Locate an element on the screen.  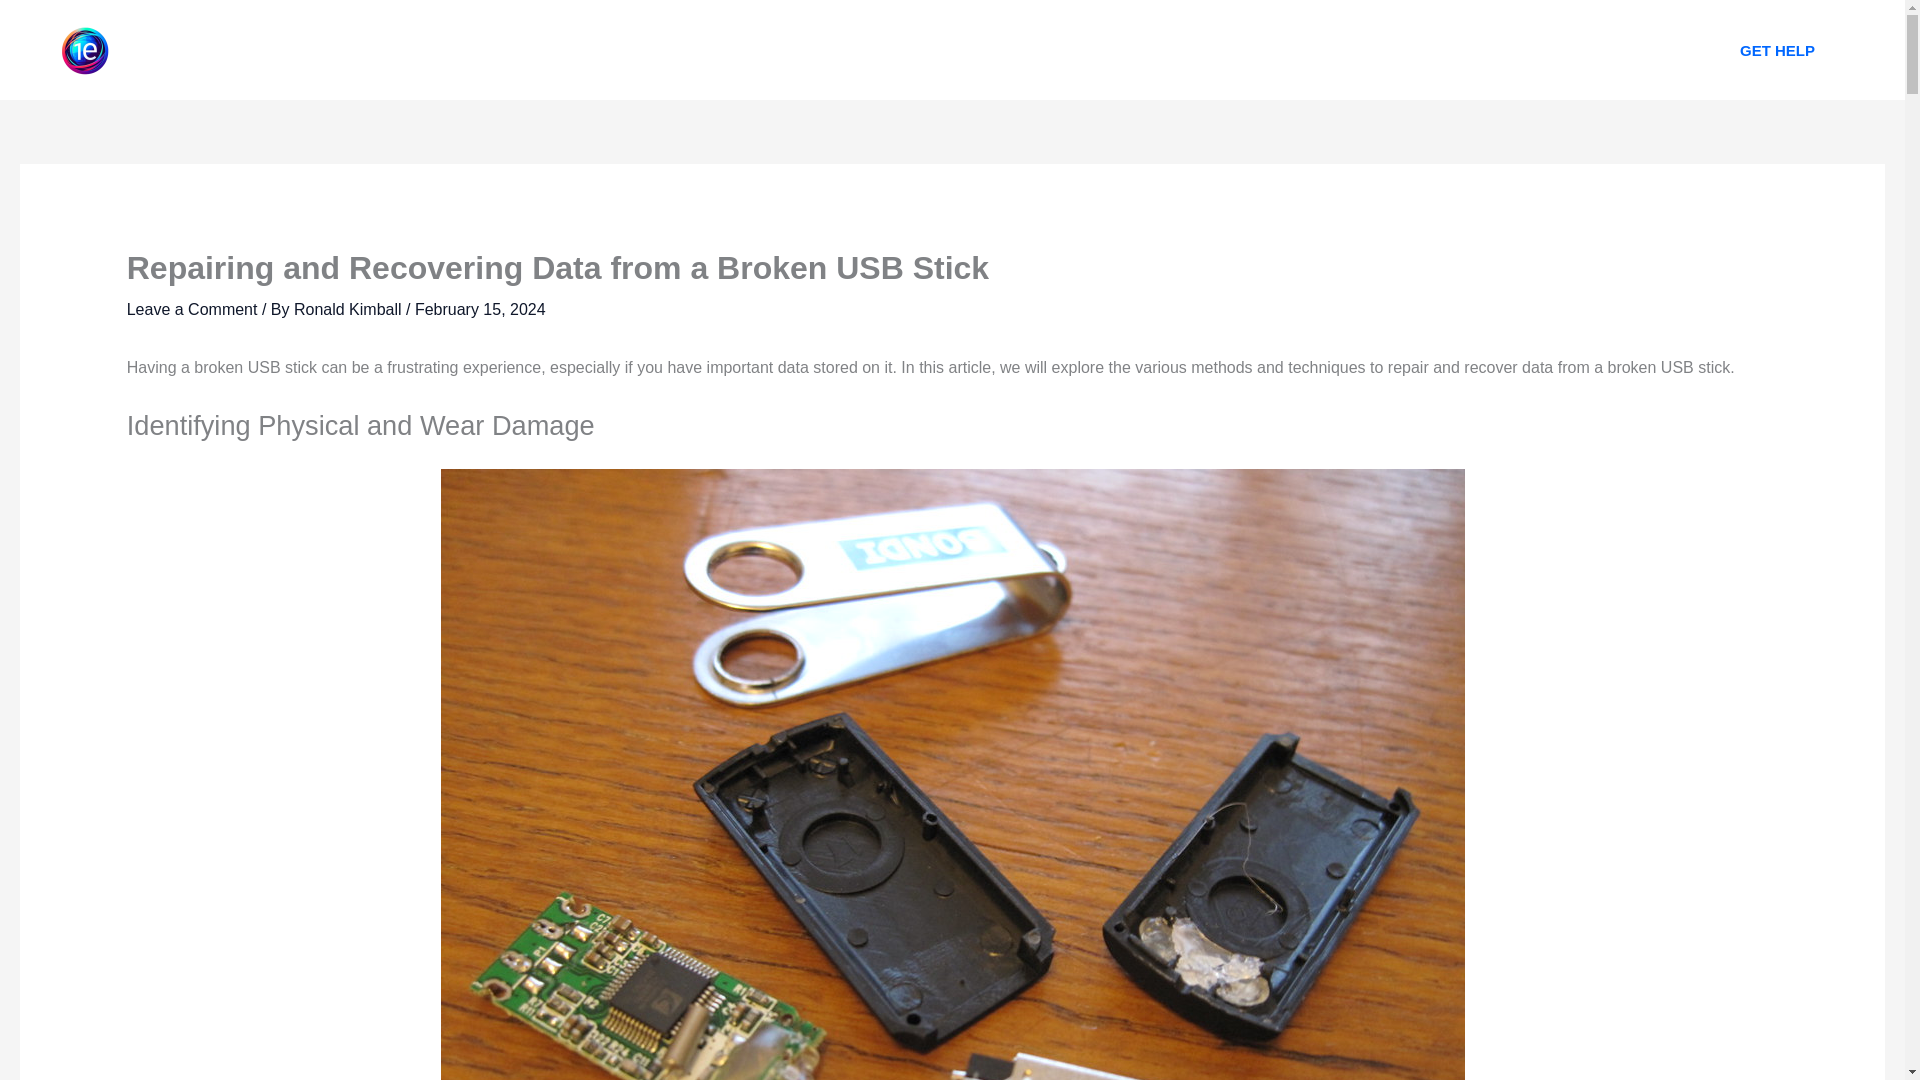
GET HELP is located at coordinates (1778, 50).